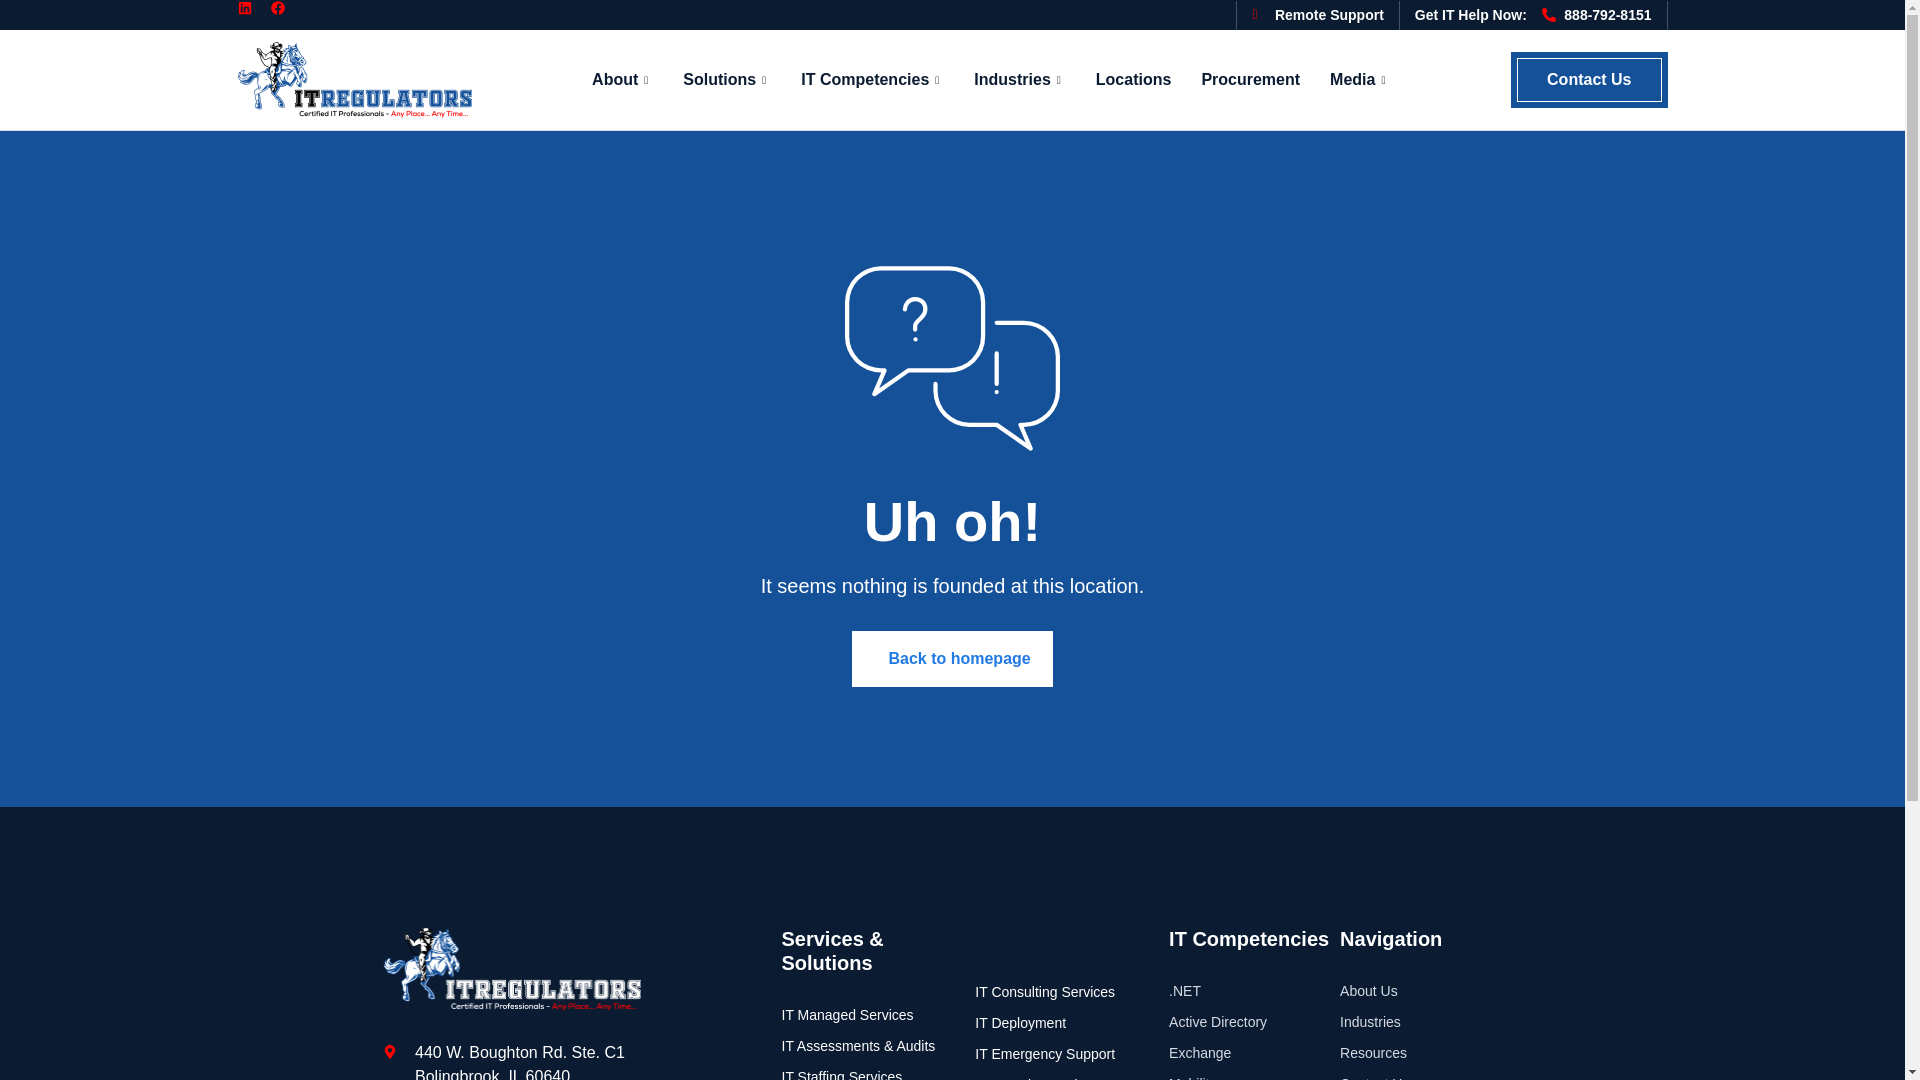 The width and height of the screenshot is (1920, 1080). Describe the element at coordinates (622, 80) in the screenshot. I see `About` at that location.